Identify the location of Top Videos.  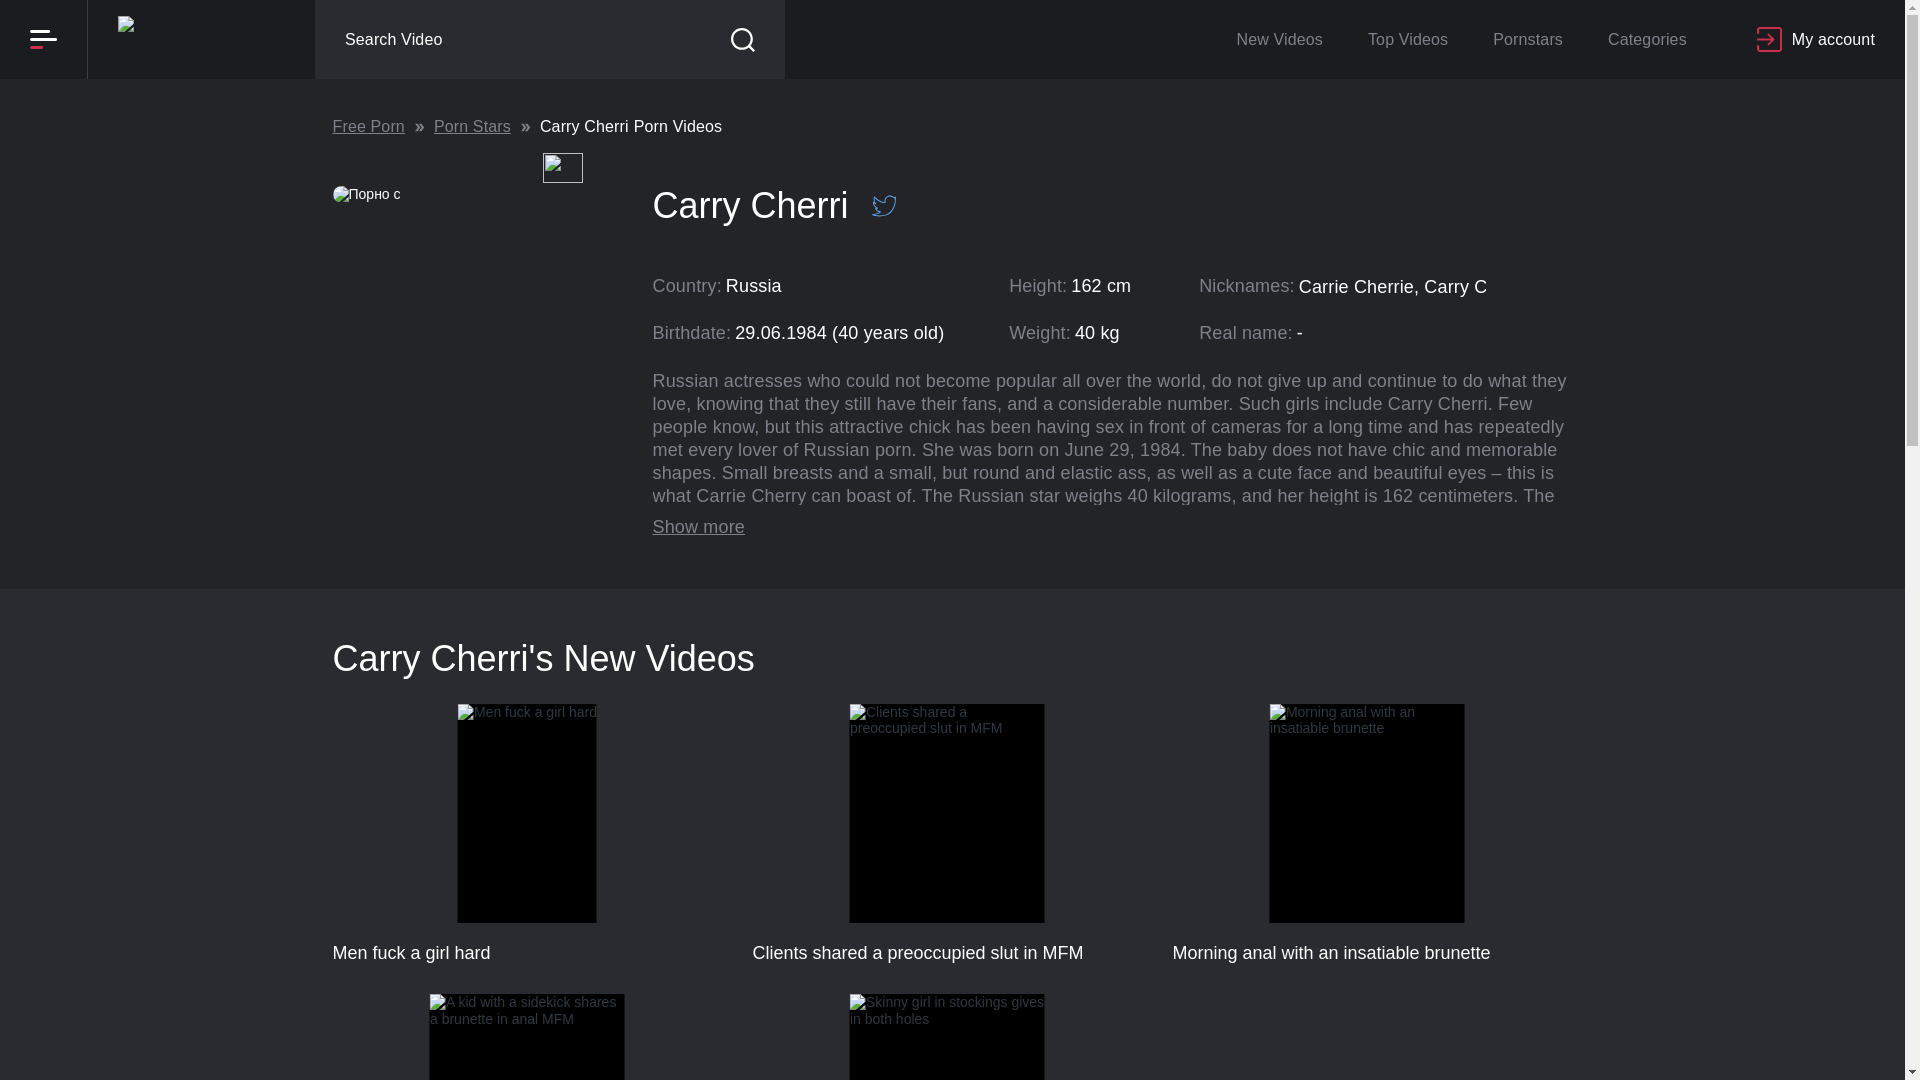
(1366, 834).